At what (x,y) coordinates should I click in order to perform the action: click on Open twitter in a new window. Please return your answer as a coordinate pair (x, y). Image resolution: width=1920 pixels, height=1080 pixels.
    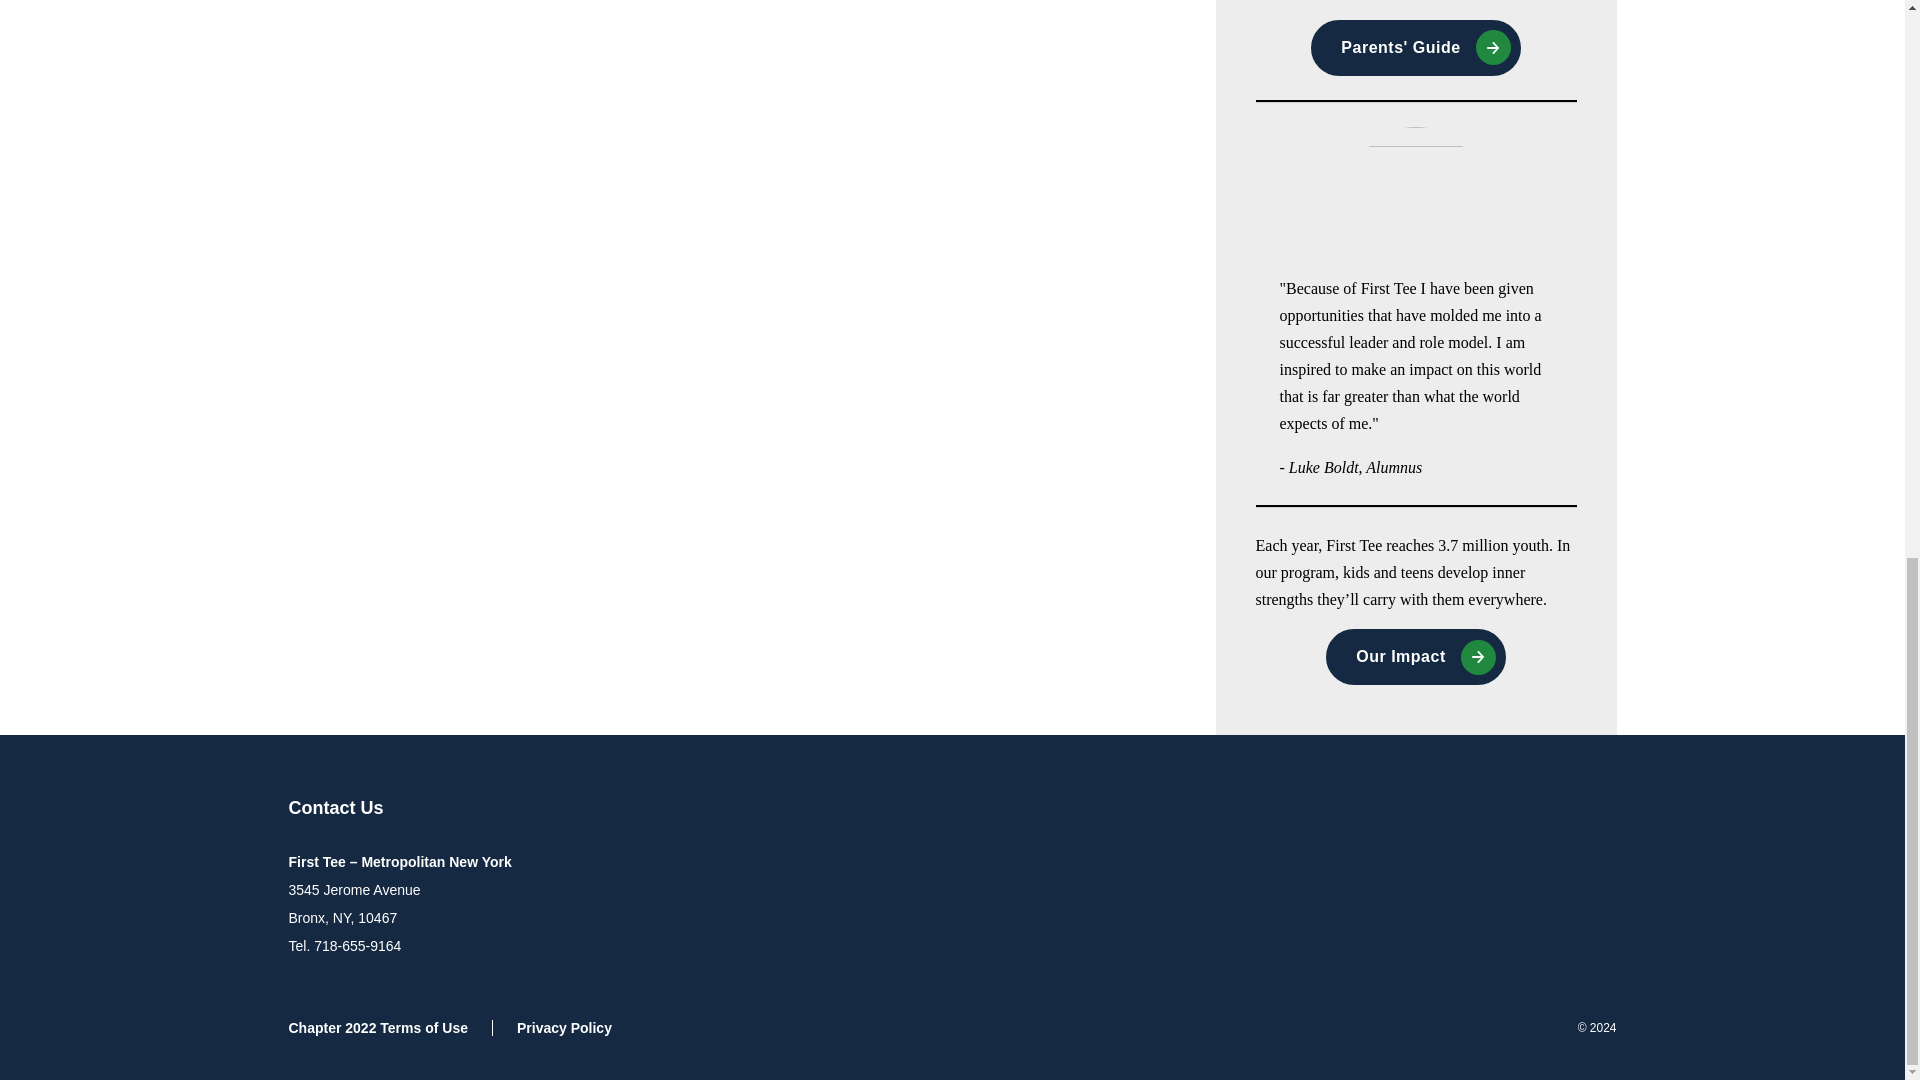
    Looking at the image, I should click on (1506, 810).